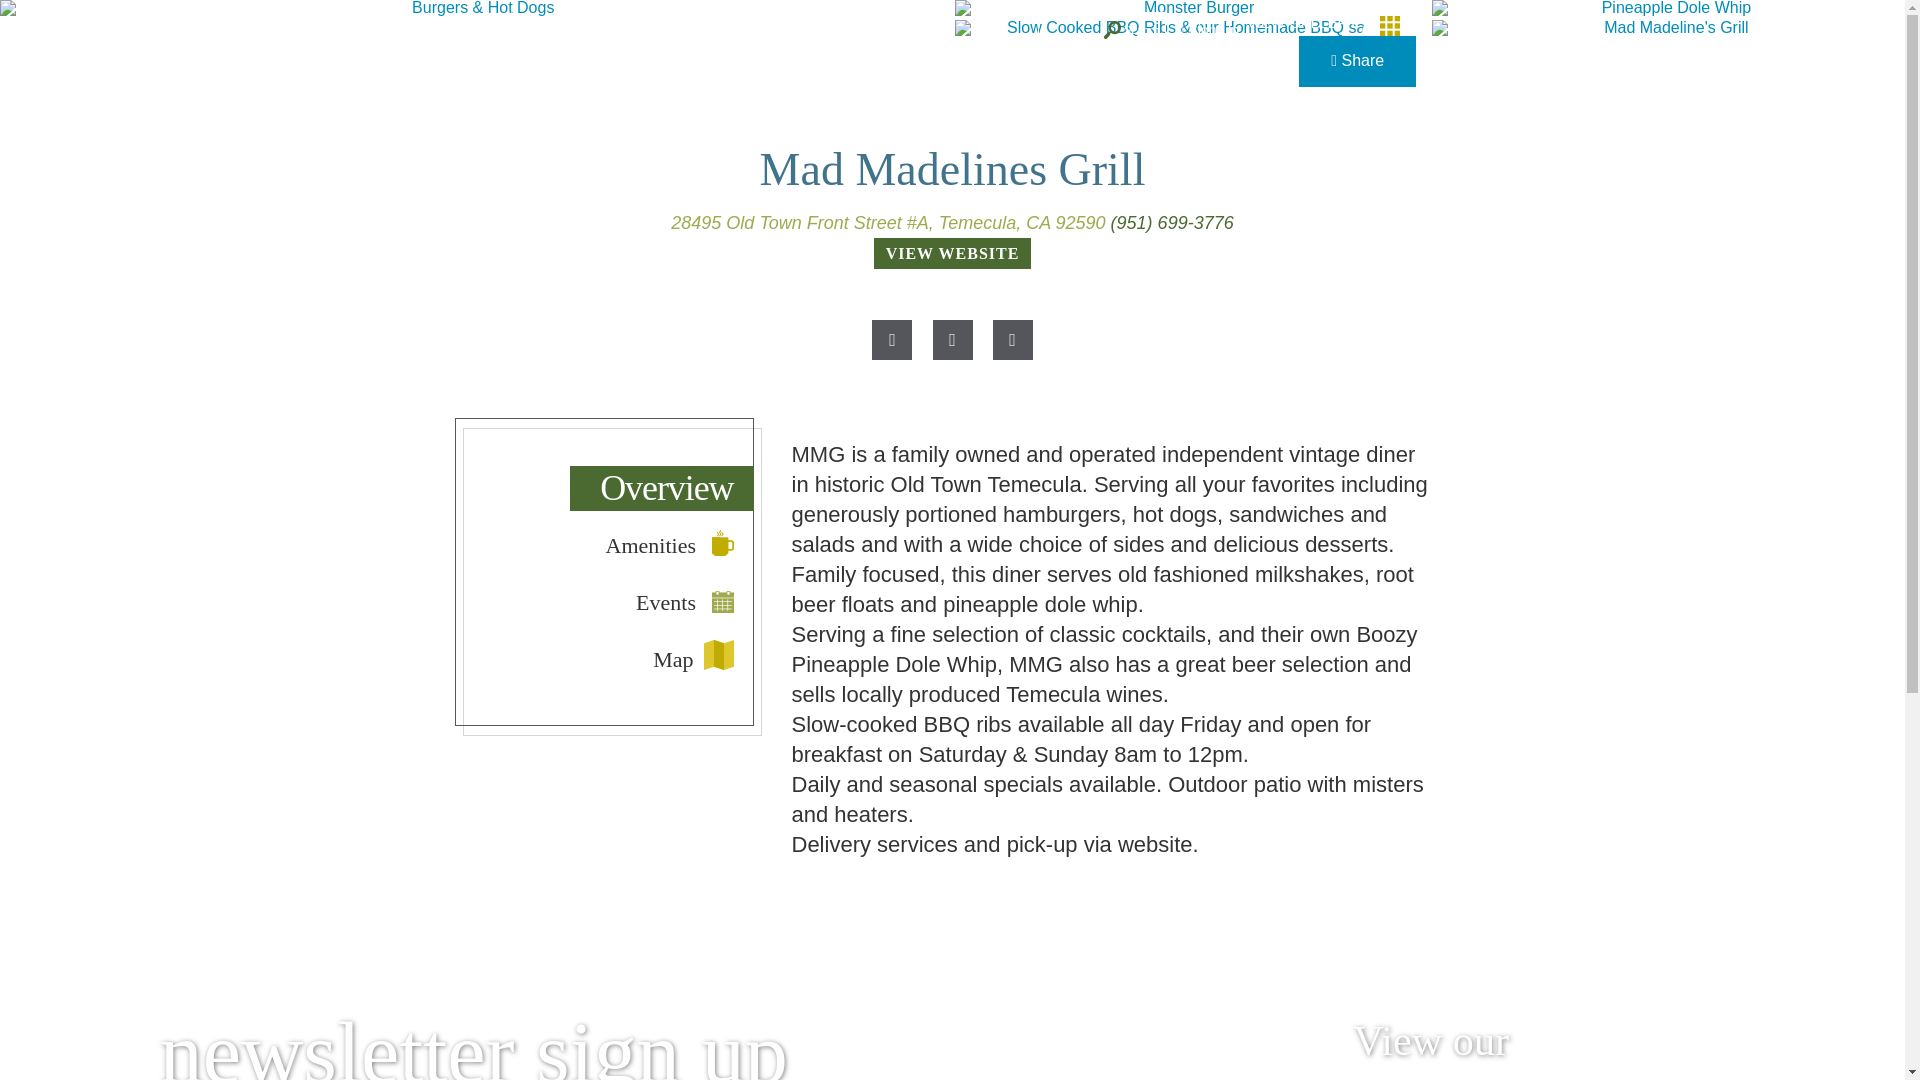 The image size is (1920, 1080). I want to click on Wine, so click(649, 86).